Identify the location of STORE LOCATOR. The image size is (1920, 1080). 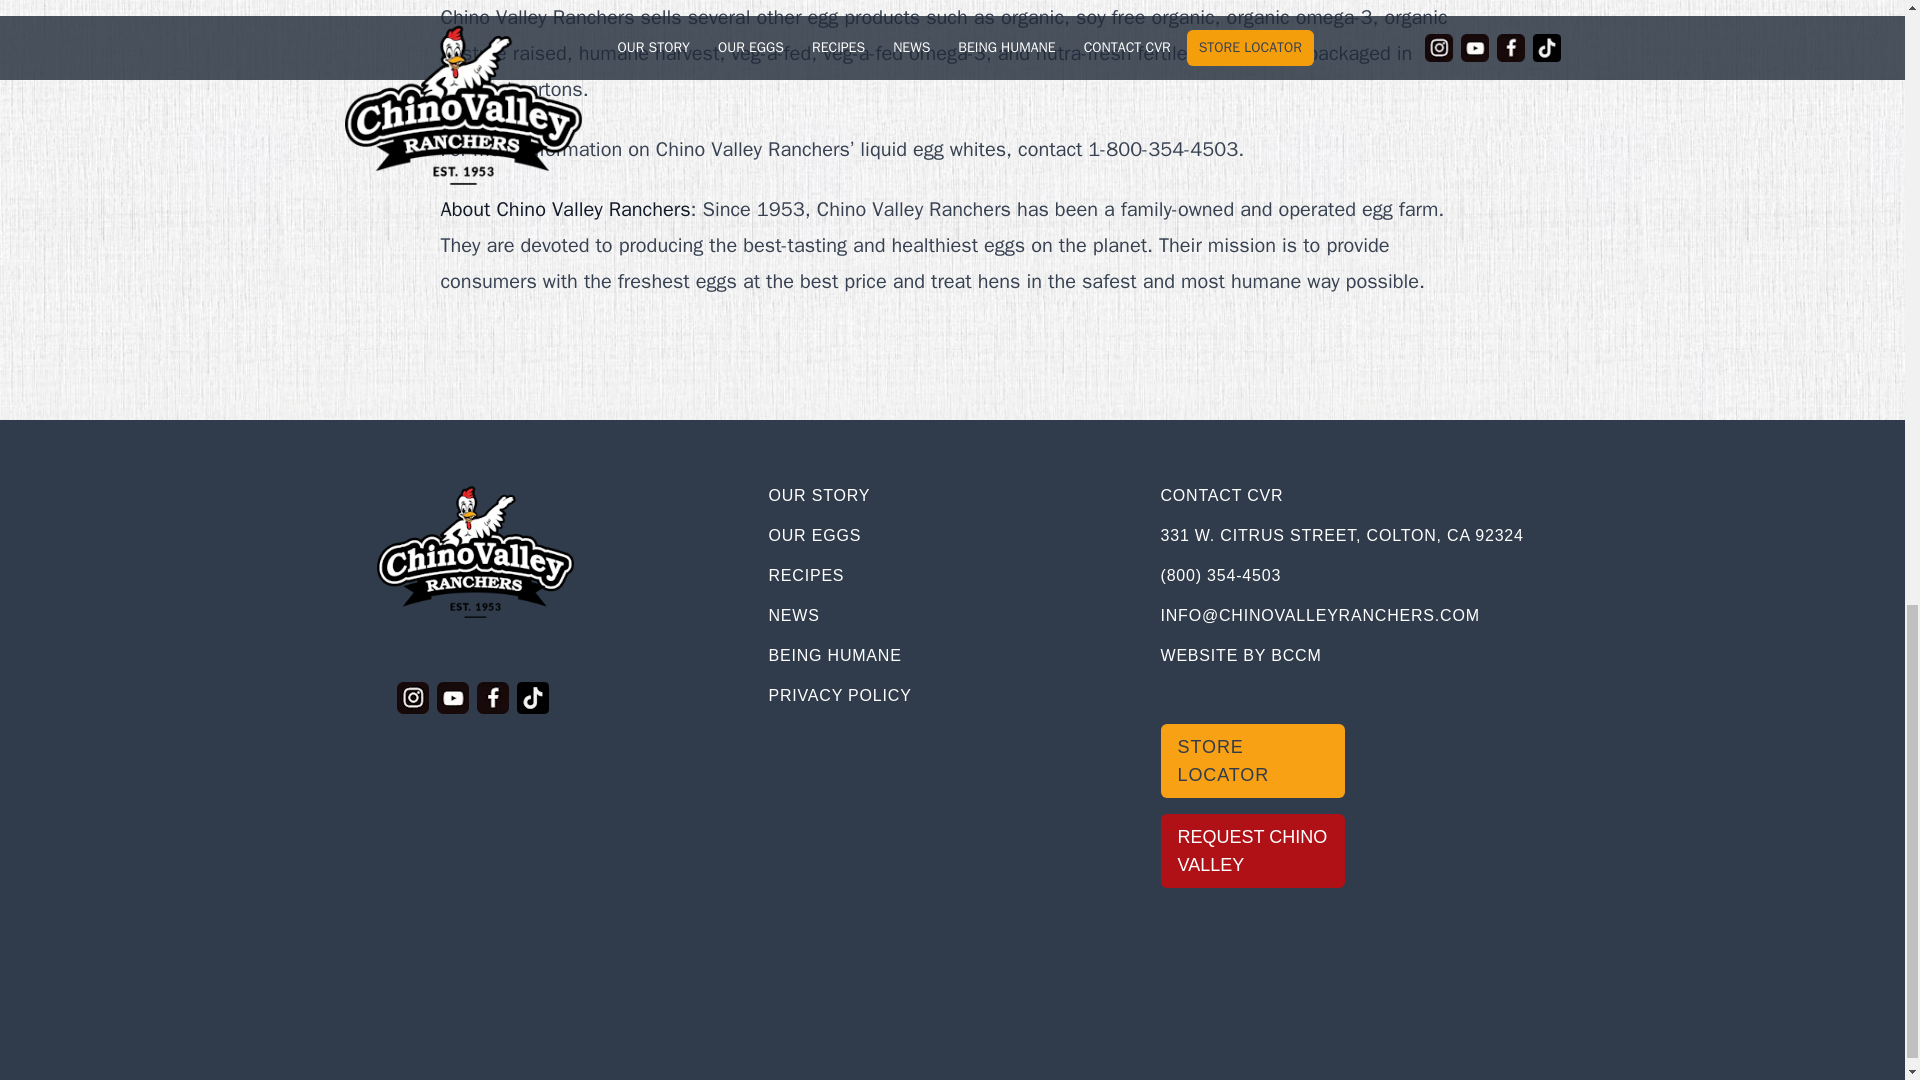
(1252, 760).